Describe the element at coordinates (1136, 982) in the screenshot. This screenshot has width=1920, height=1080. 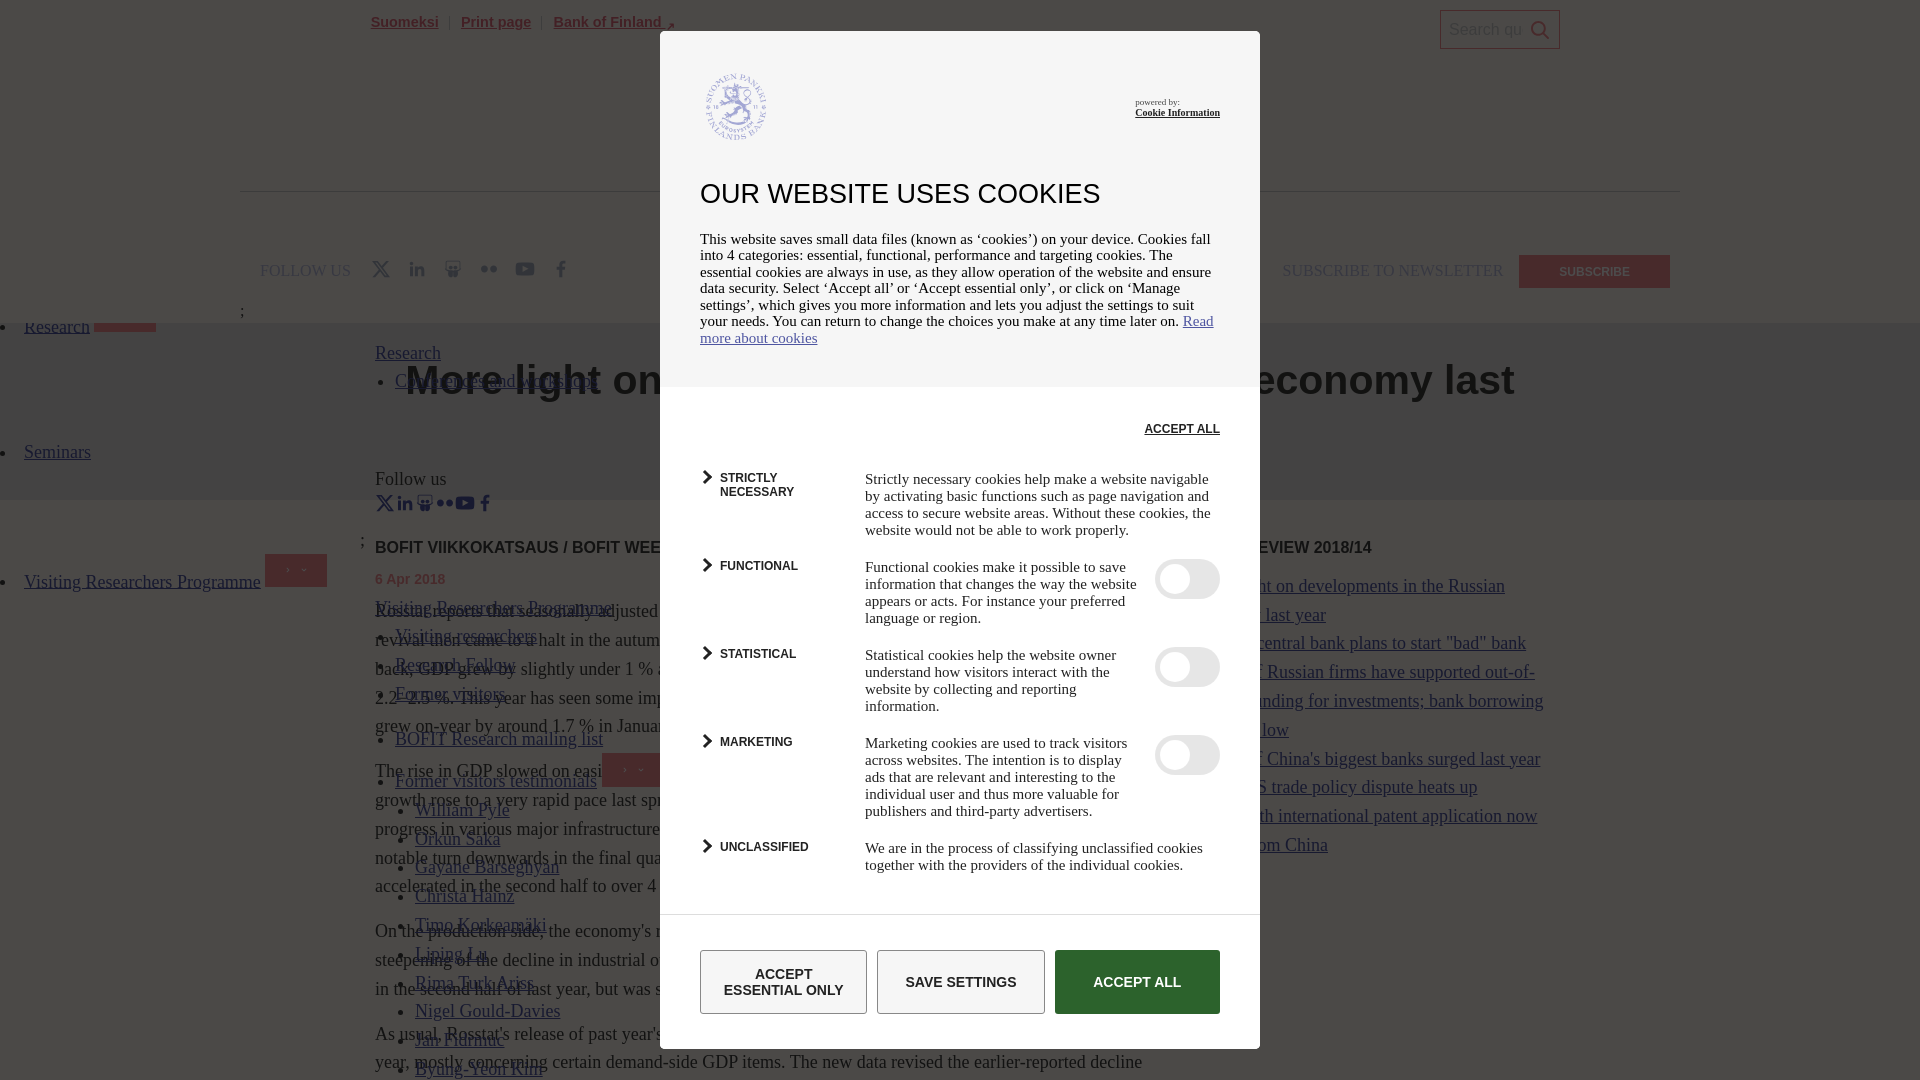
I see `ACCEPT ALL` at that location.